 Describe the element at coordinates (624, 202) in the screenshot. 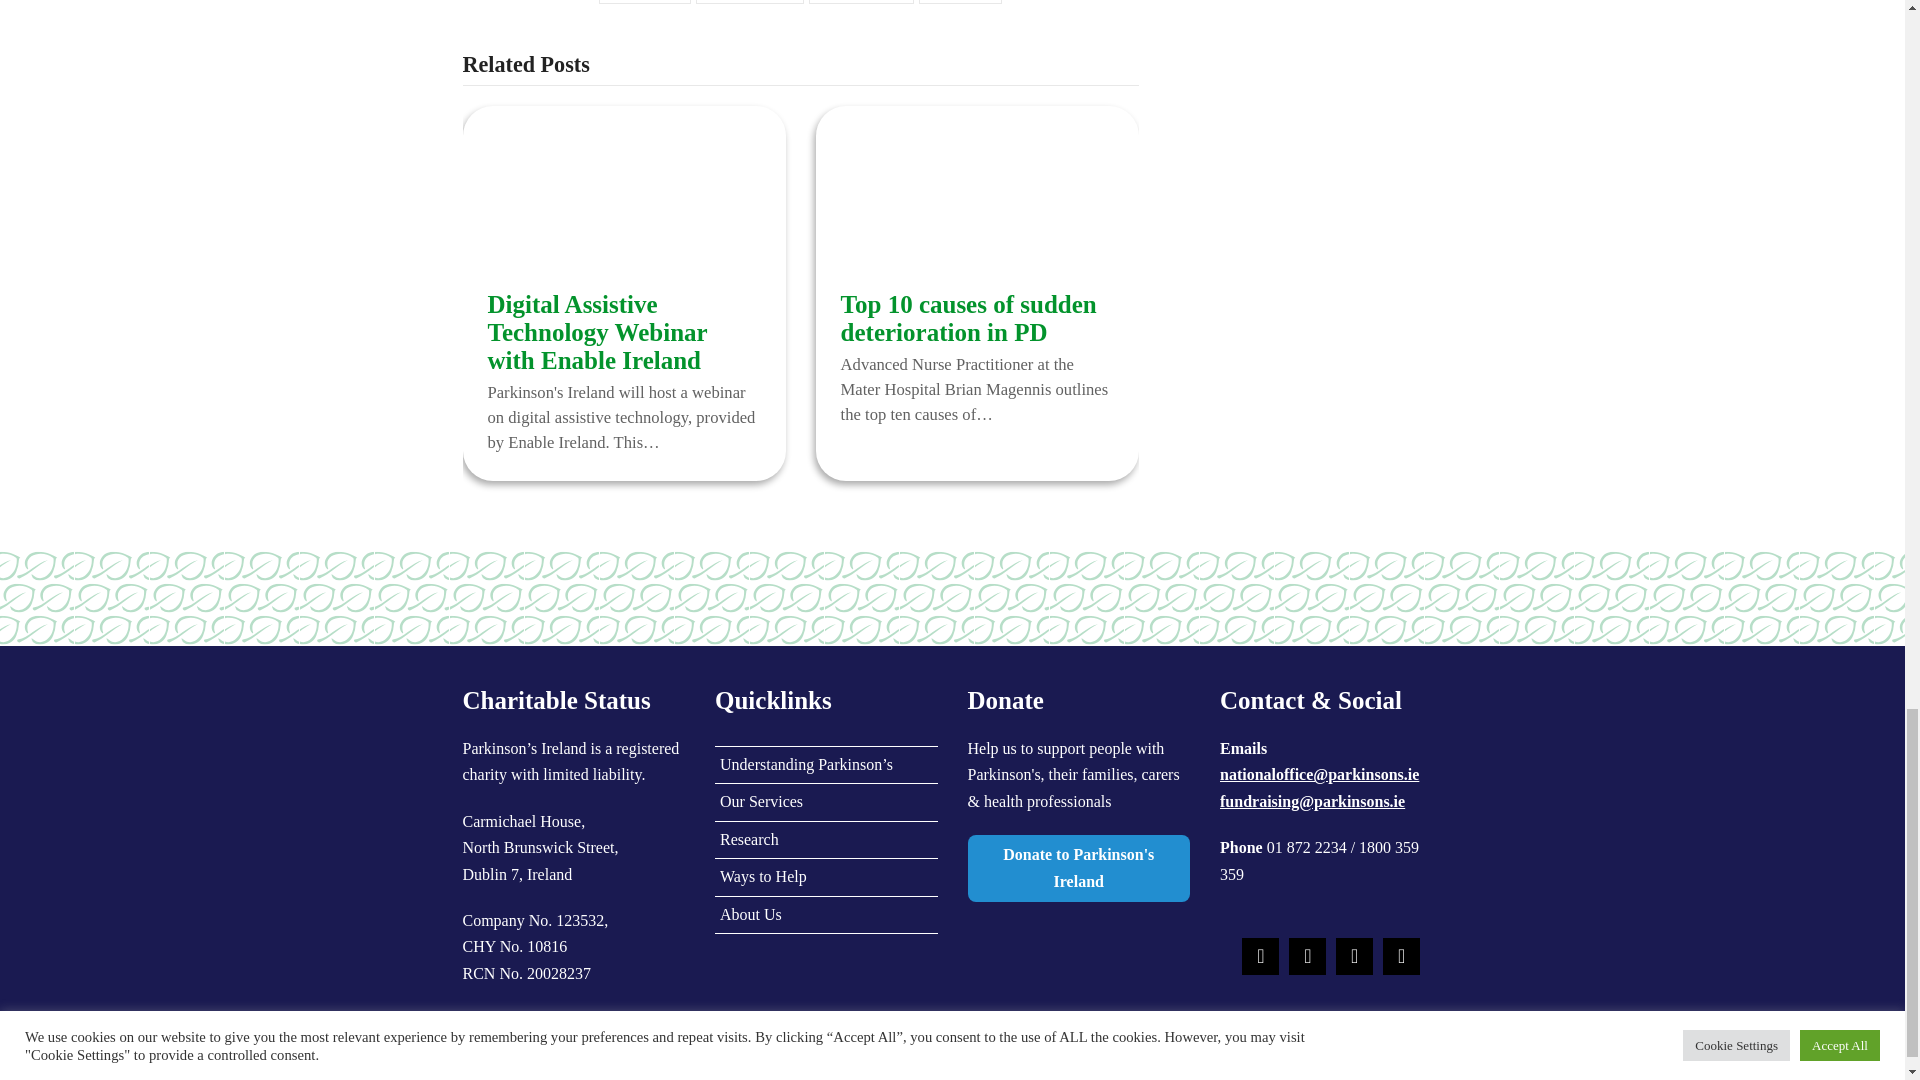

I see `Digital Assistive Technology Webinar with Enable Ireland` at that location.